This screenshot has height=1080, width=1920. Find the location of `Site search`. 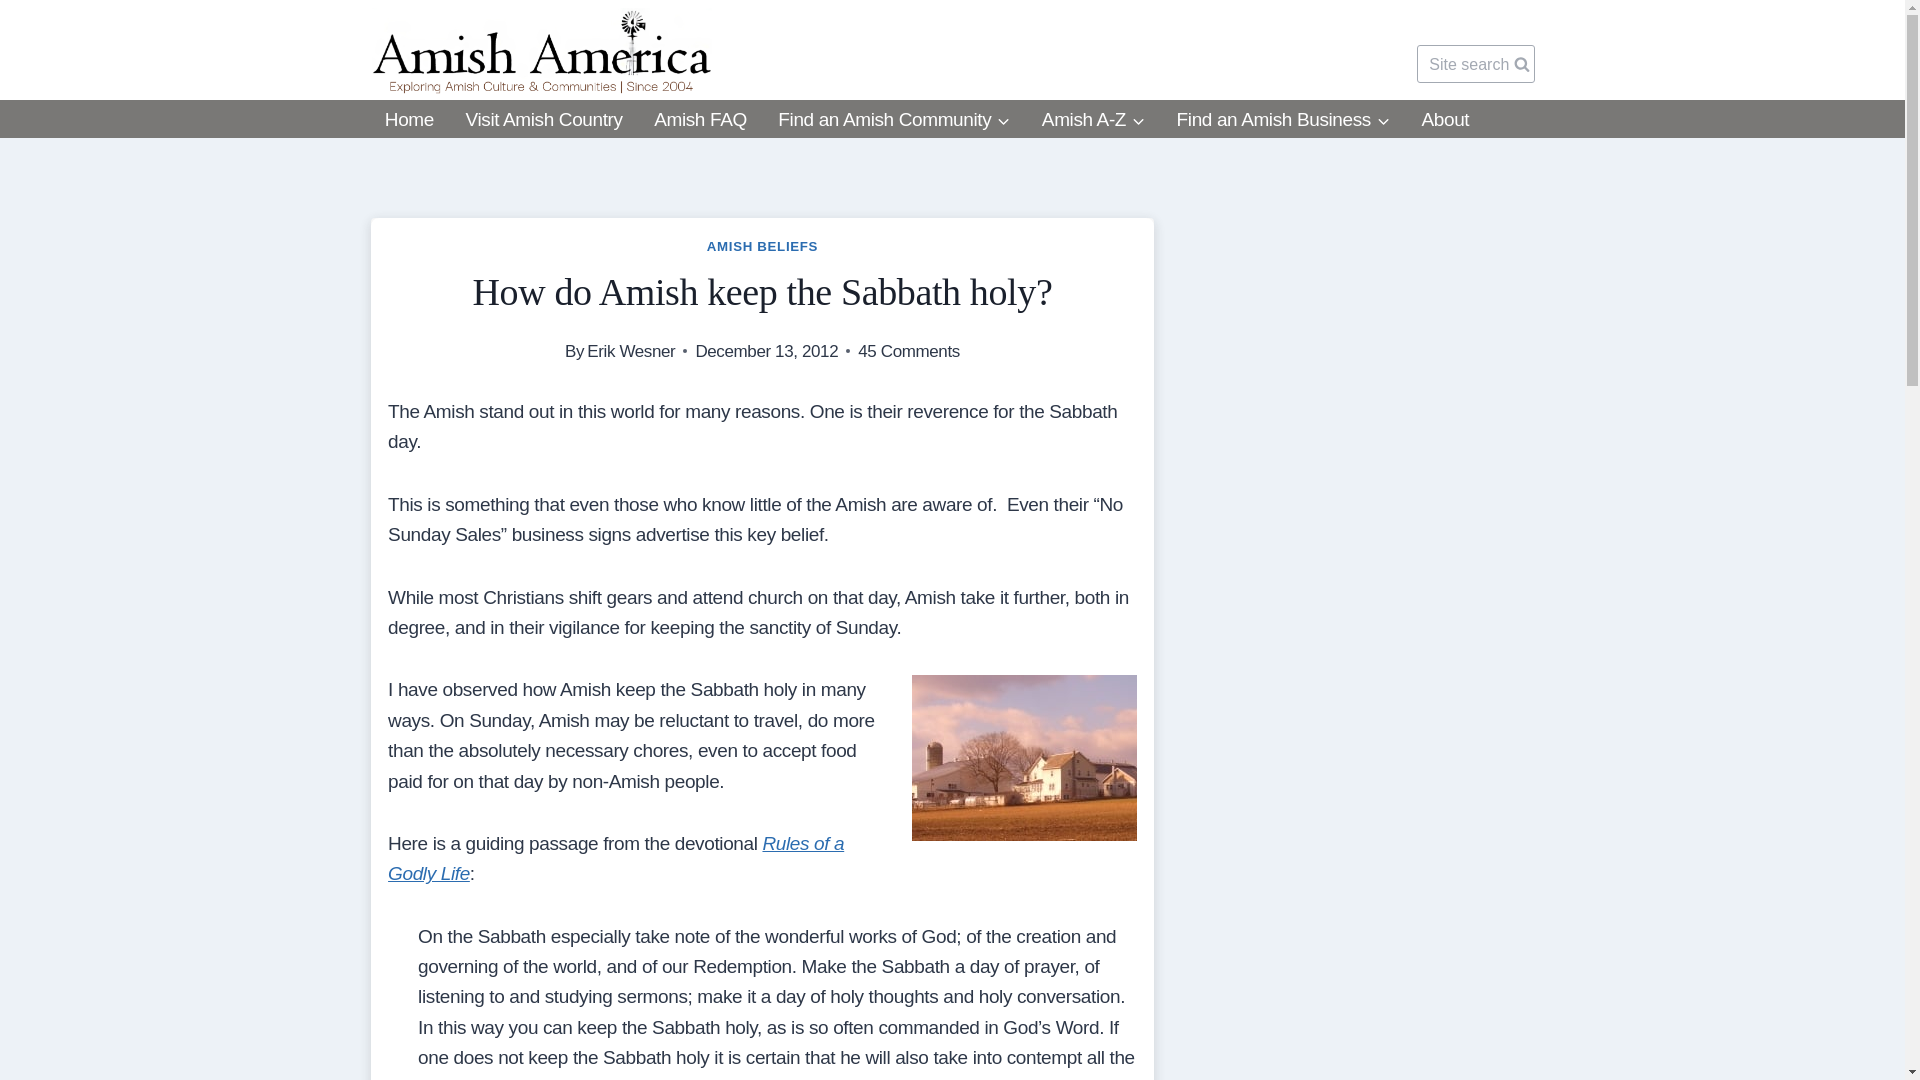

Site search is located at coordinates (1475, 64).